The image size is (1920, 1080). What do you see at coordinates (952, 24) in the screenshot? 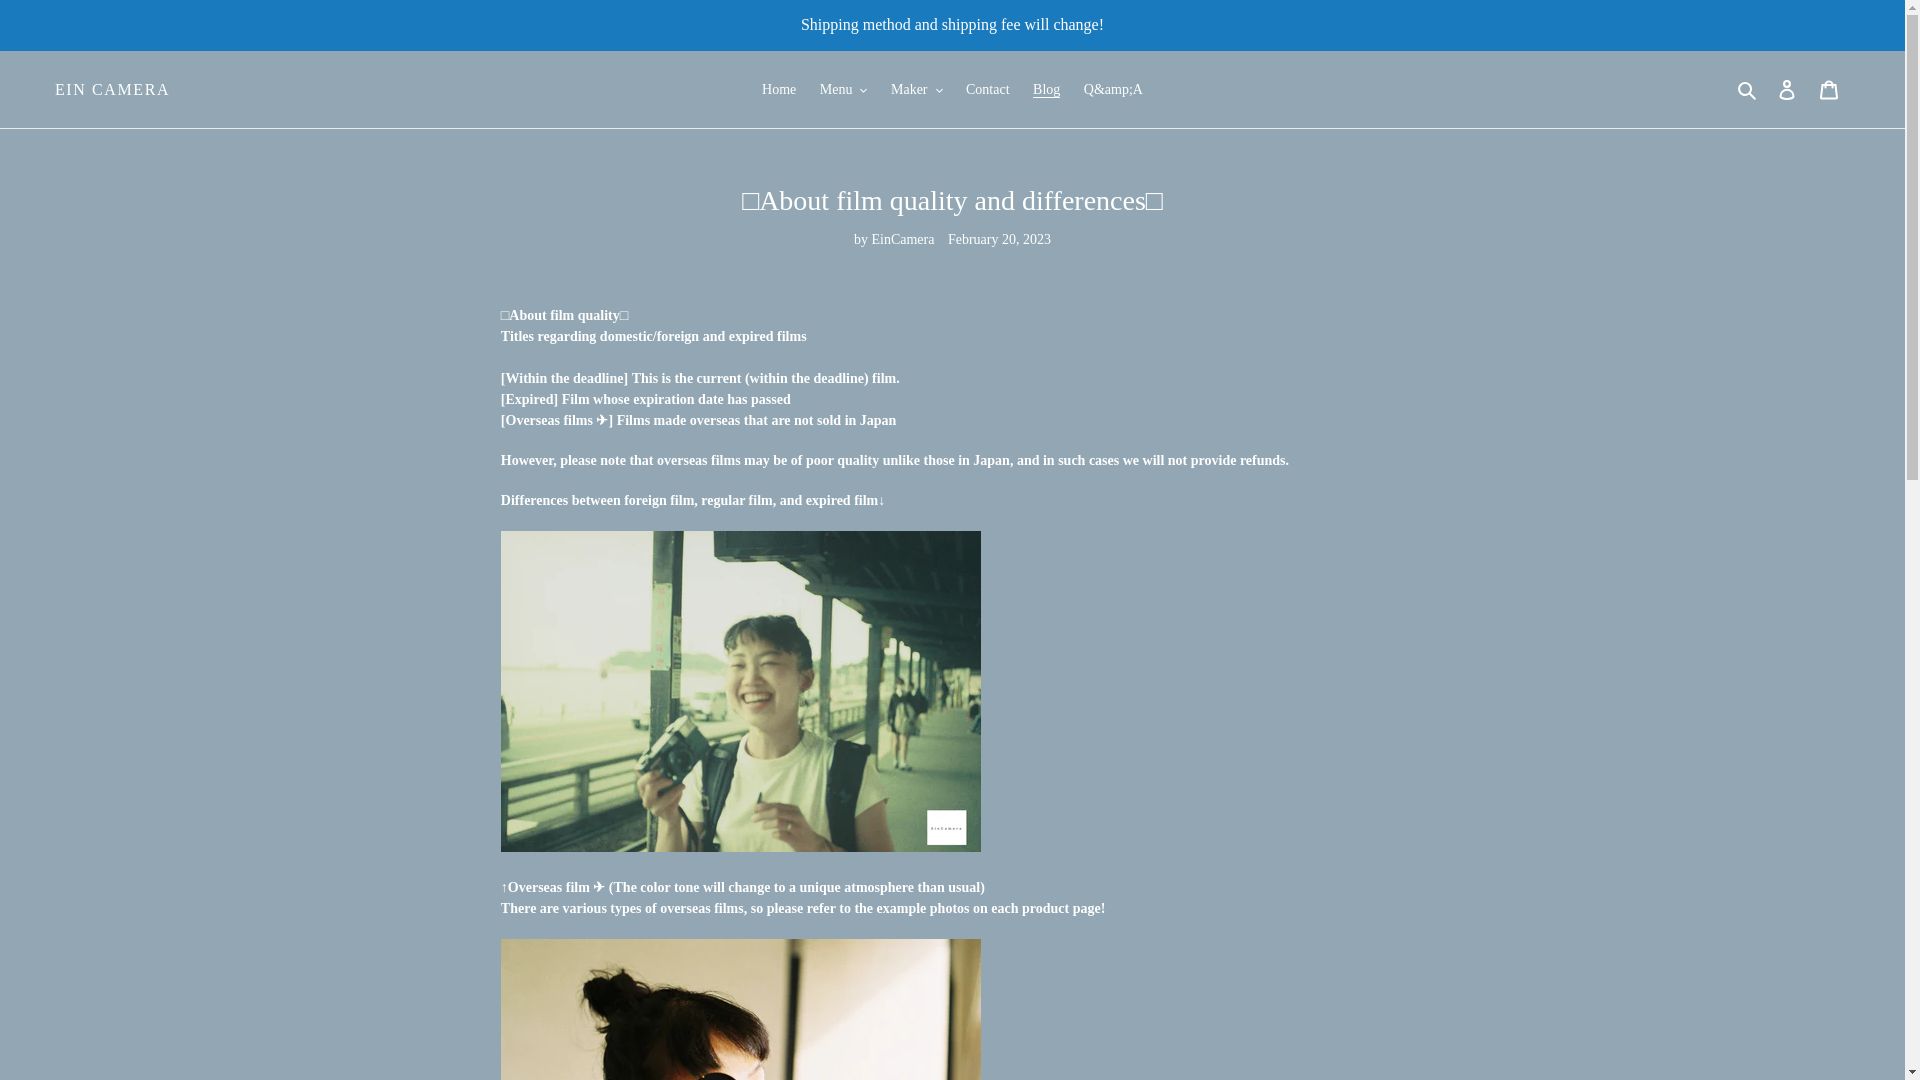
I see `Shipping method and shipping fee will change!` at bounding box center [952, 24].